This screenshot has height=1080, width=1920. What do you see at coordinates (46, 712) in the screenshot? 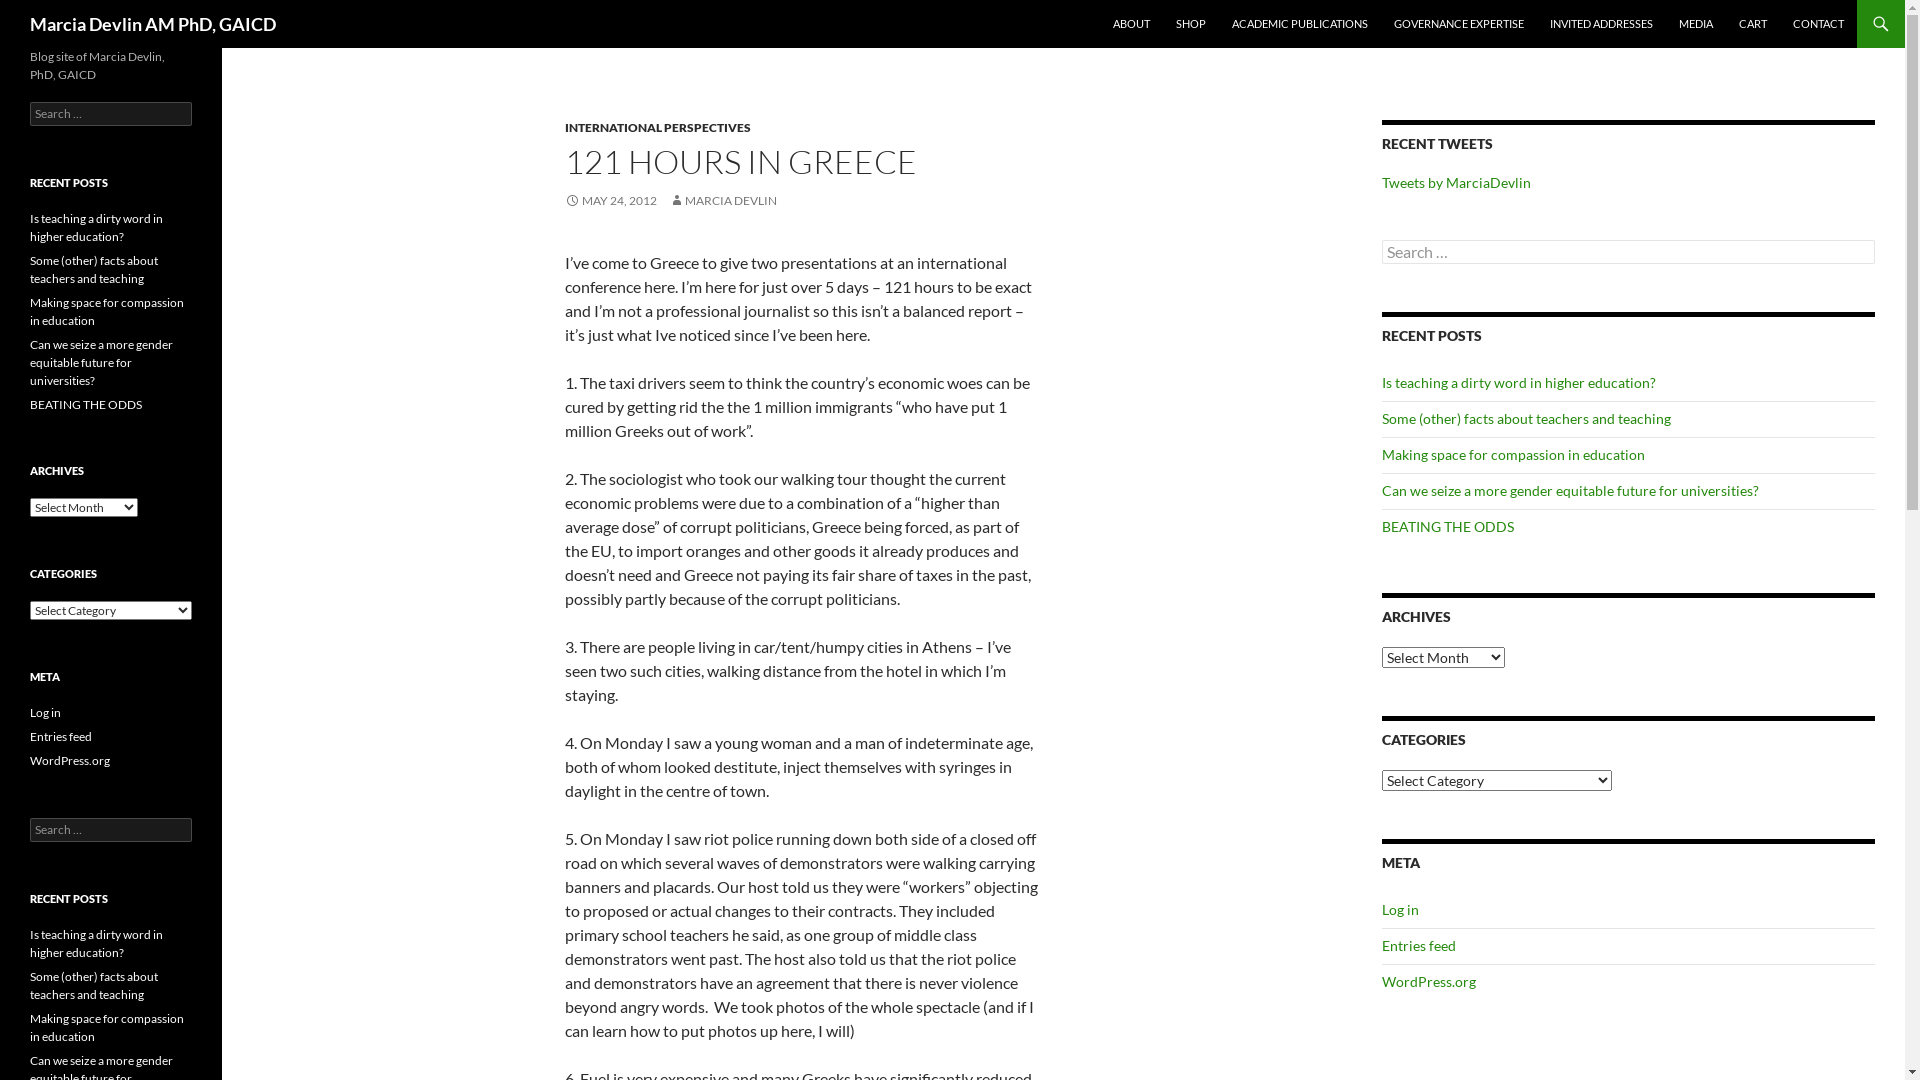
I see `Log in` at bounding box center [46, 712].